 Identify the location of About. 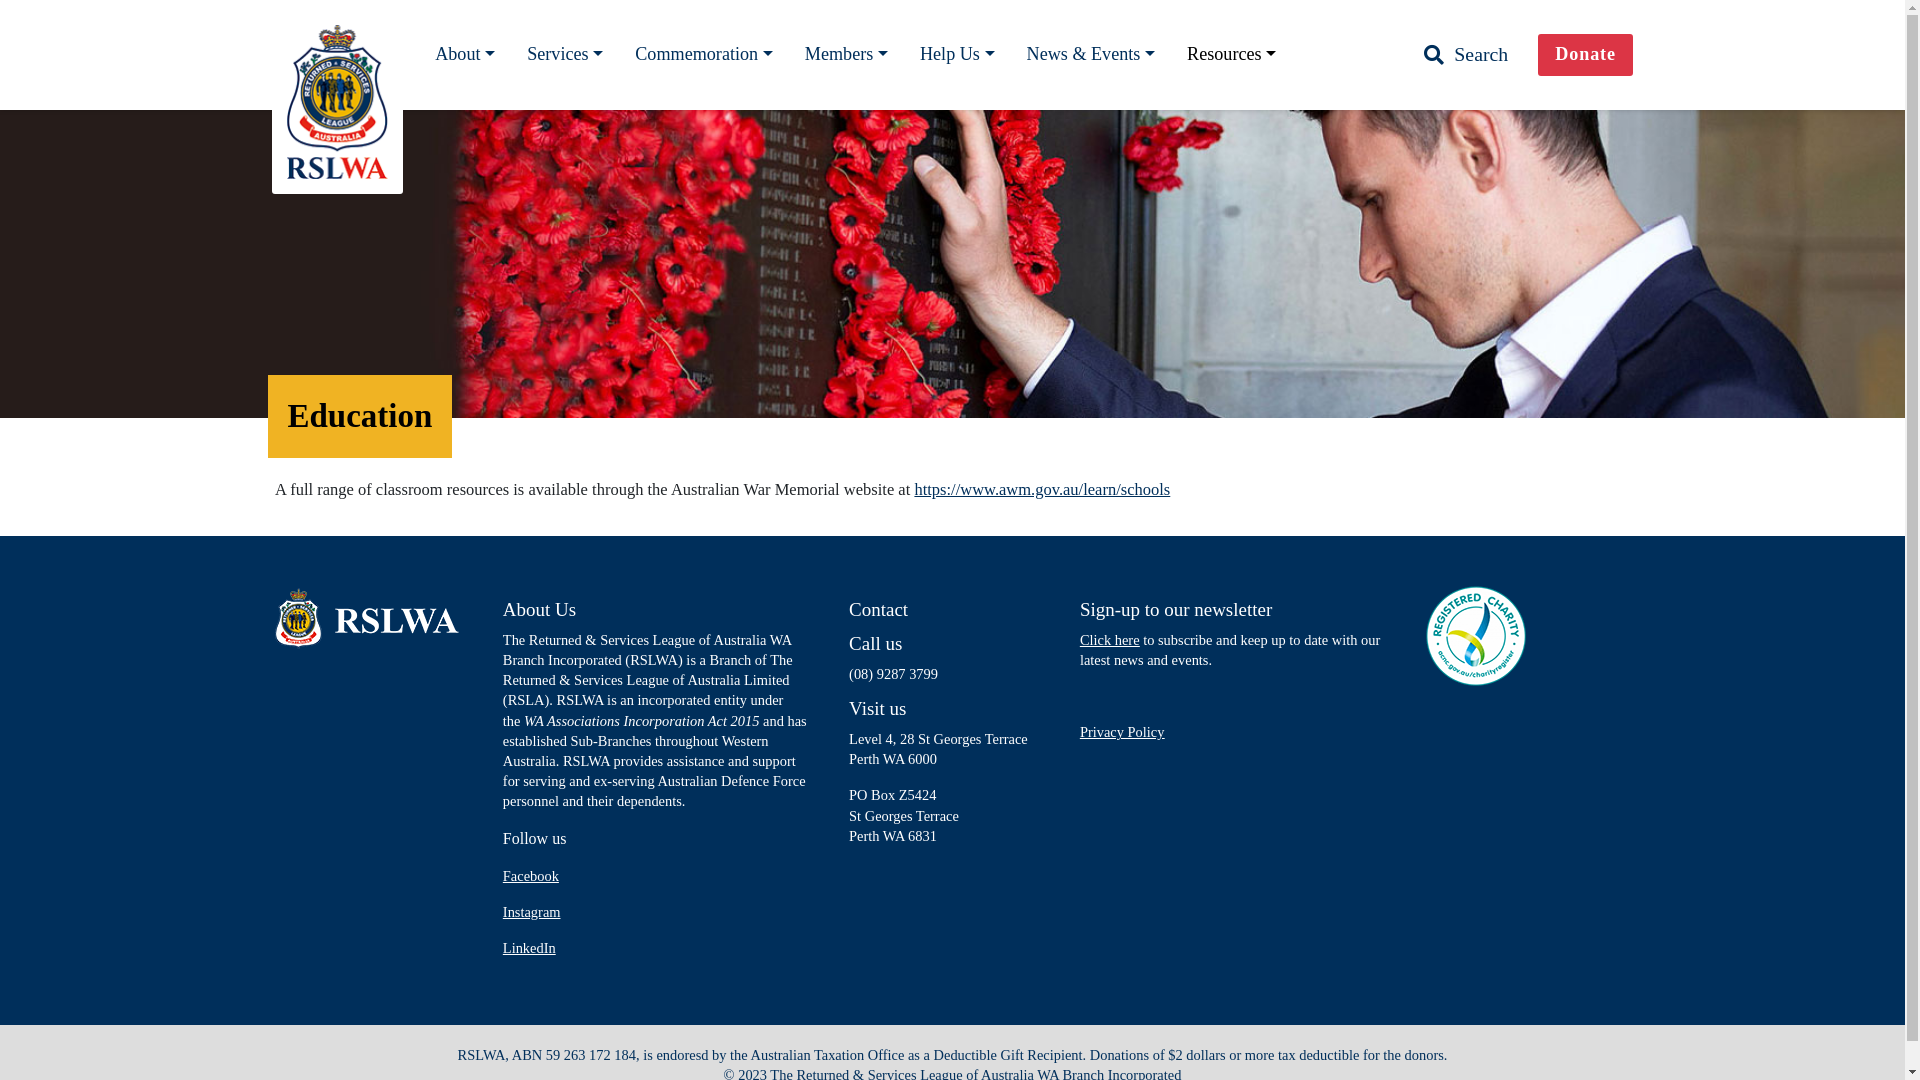
(465, 55).